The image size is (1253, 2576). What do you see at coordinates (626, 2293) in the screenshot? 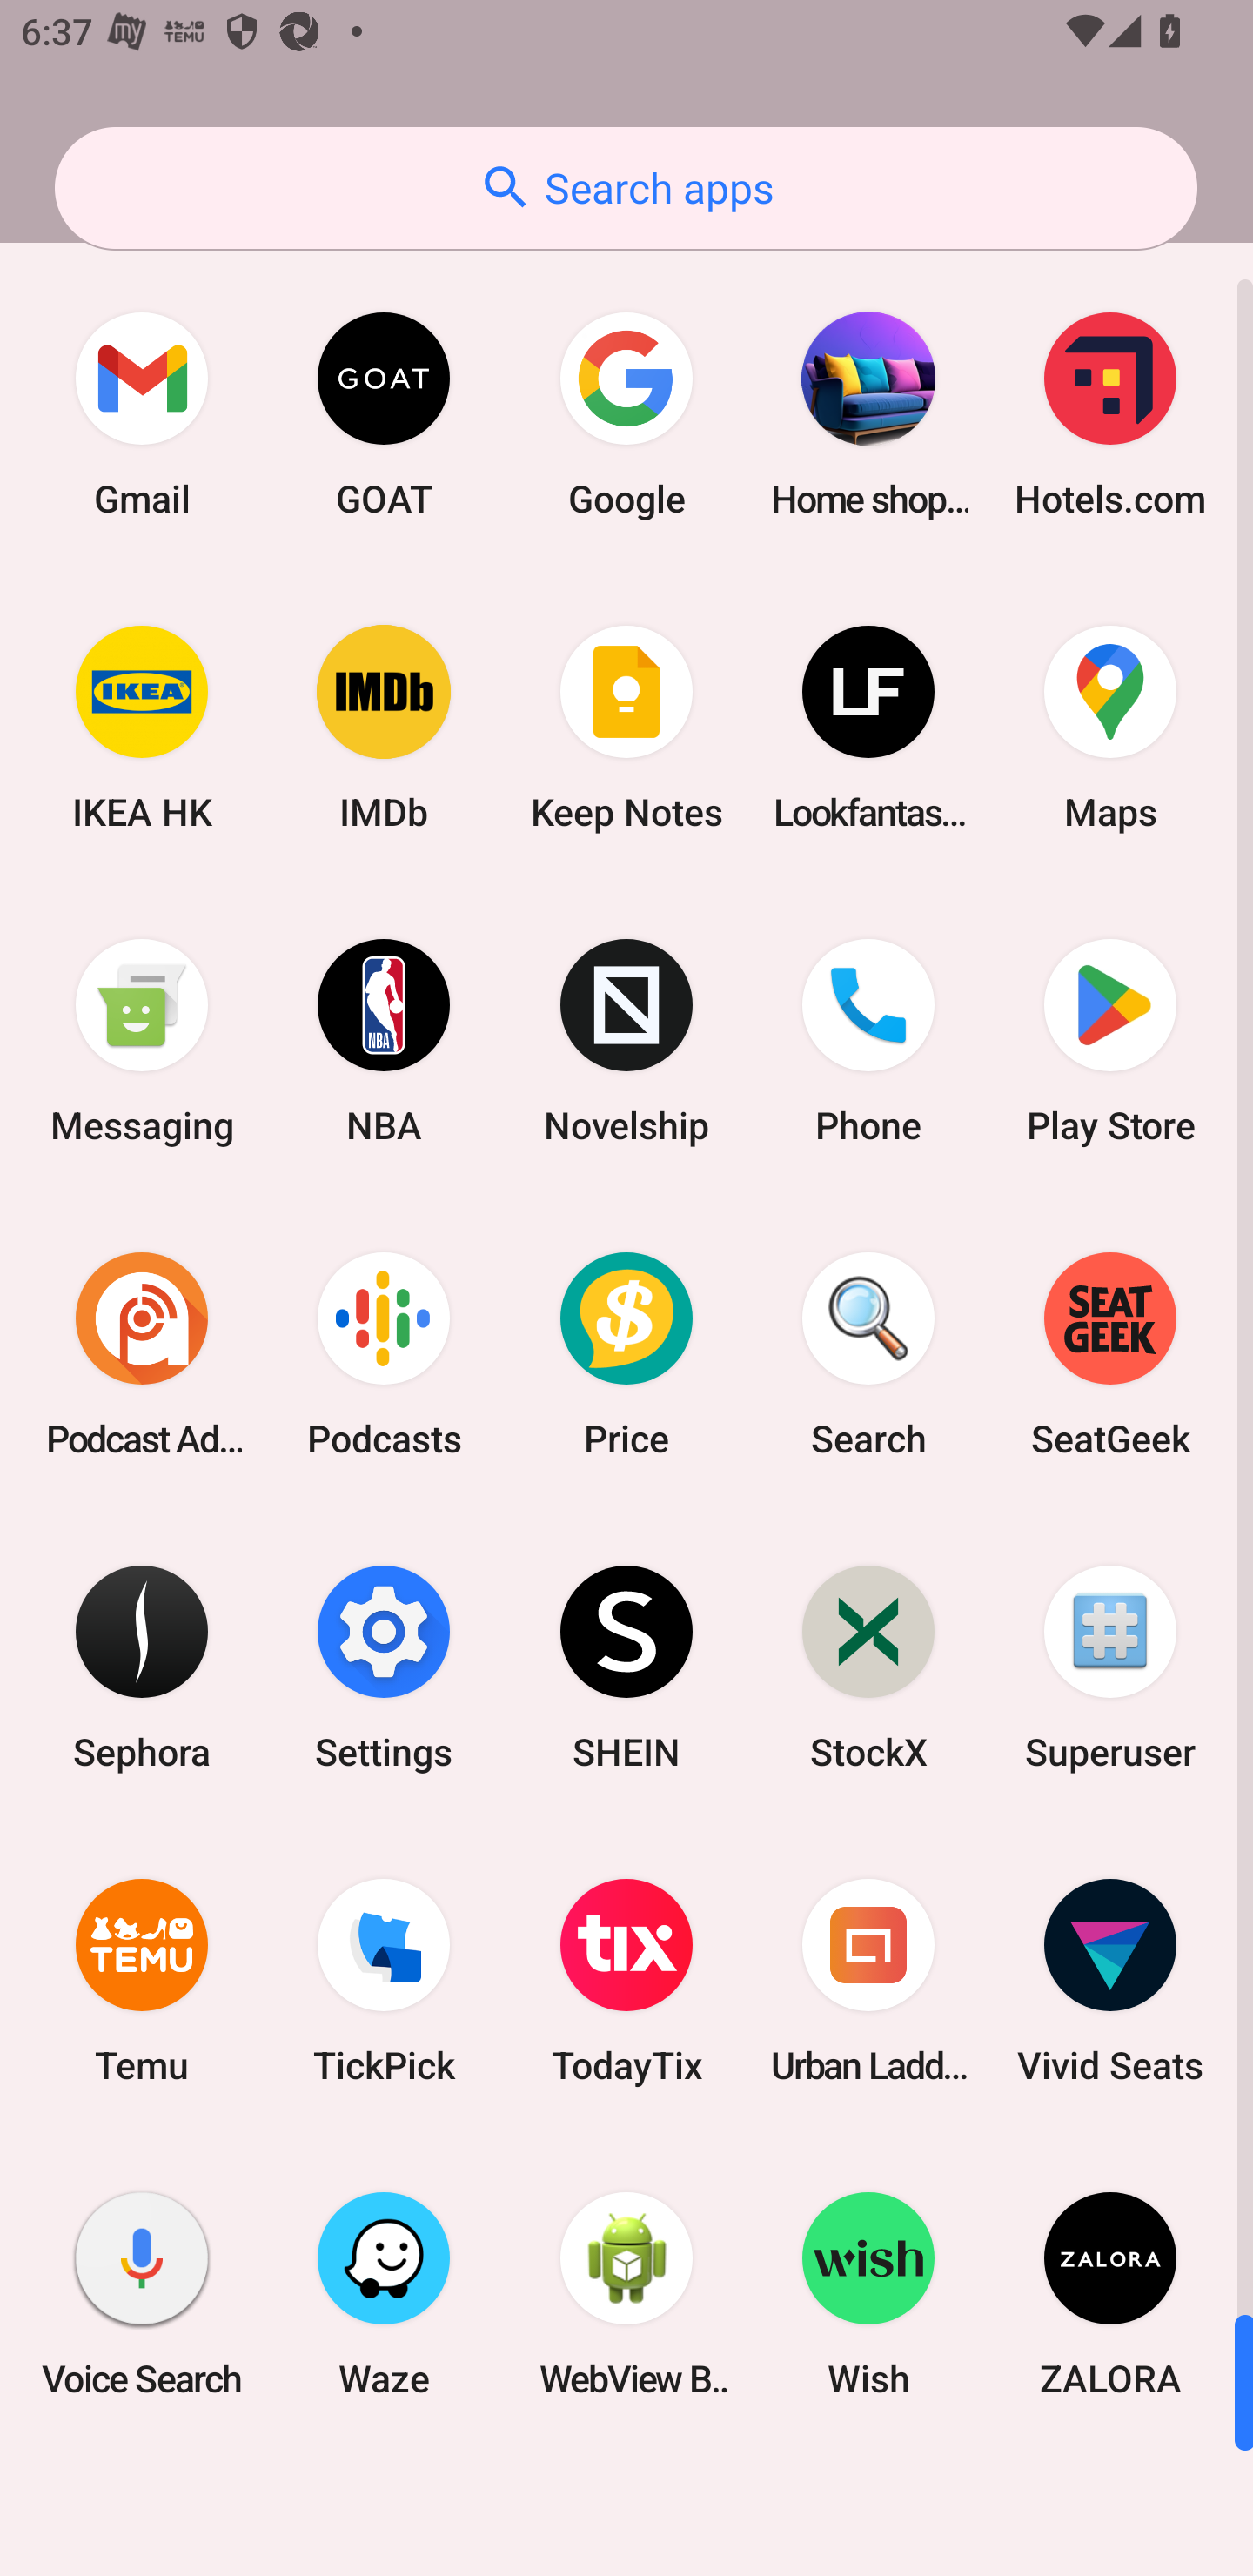
I see `WebView Browser Tester` at bounding box center [626, 2293].